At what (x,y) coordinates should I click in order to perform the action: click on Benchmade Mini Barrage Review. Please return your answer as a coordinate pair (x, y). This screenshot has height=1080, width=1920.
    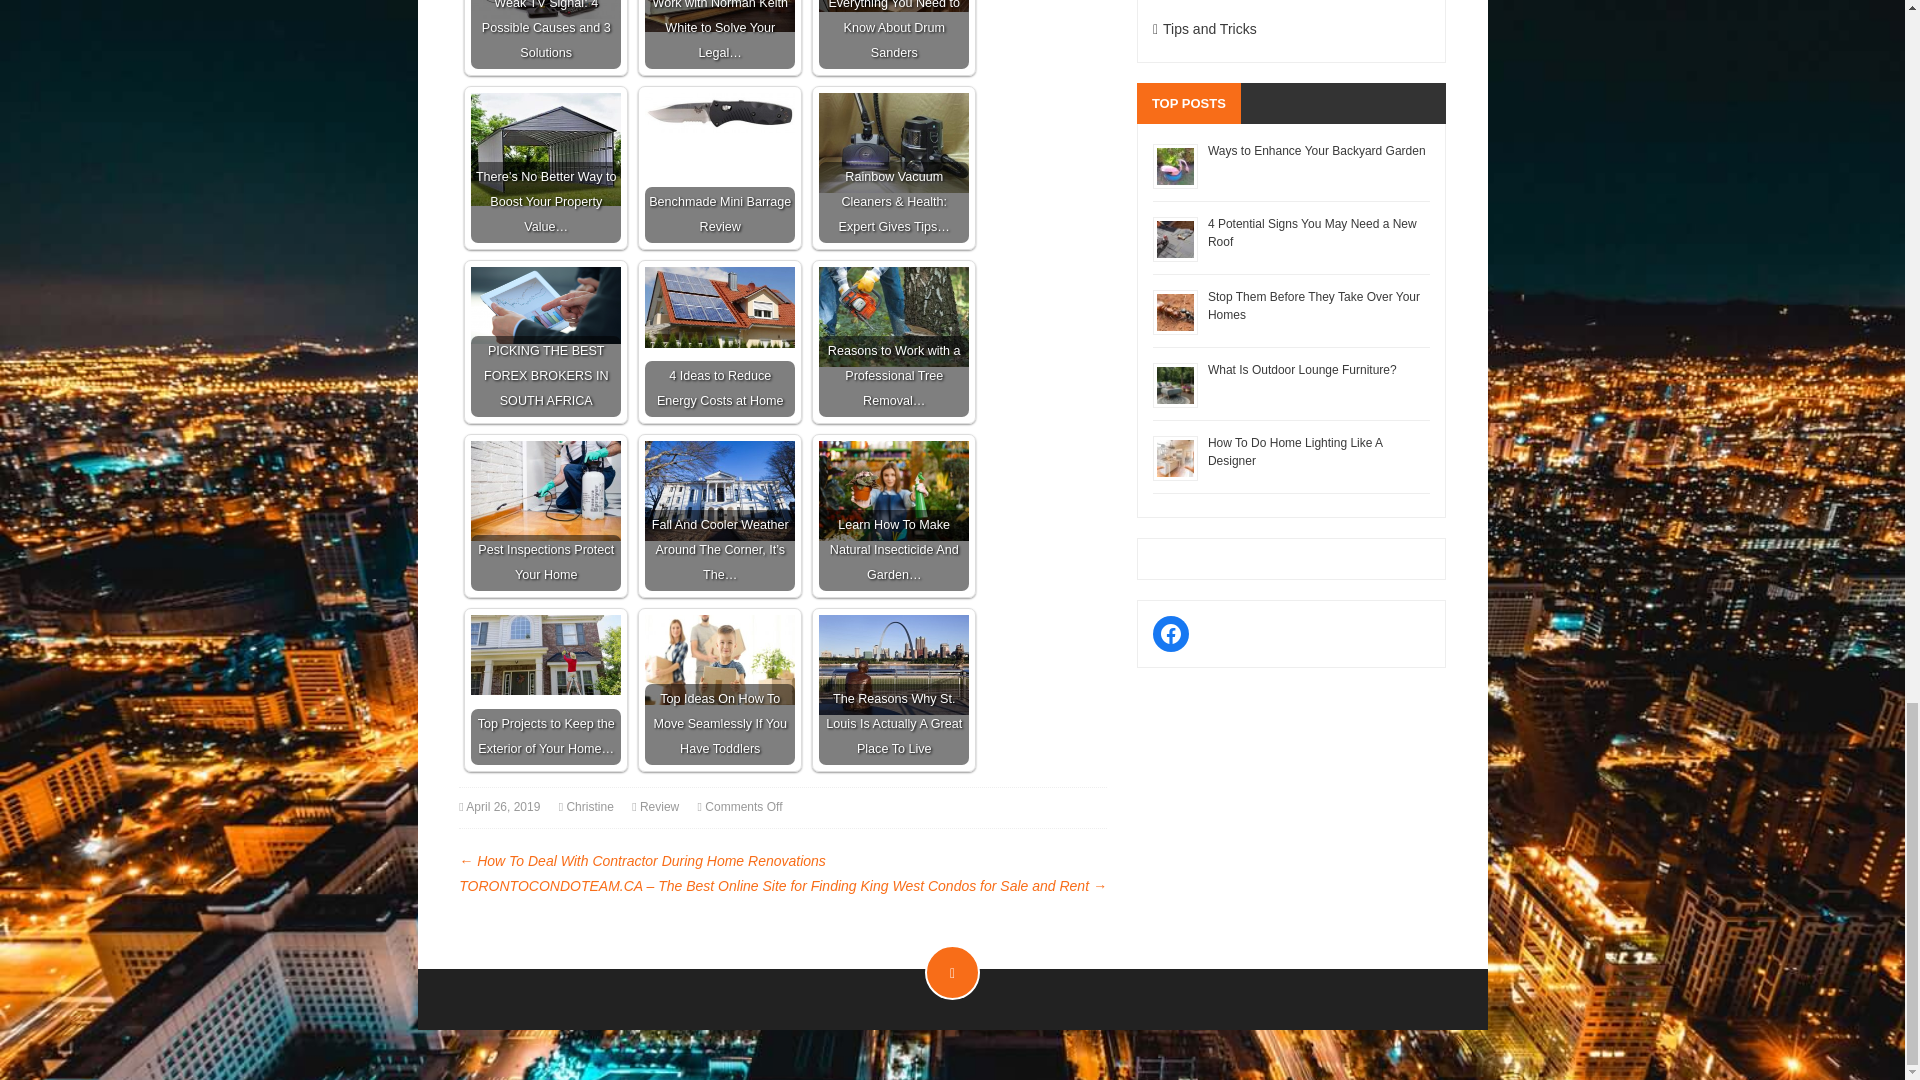
    Looking at the image, I should click on (720, 112).